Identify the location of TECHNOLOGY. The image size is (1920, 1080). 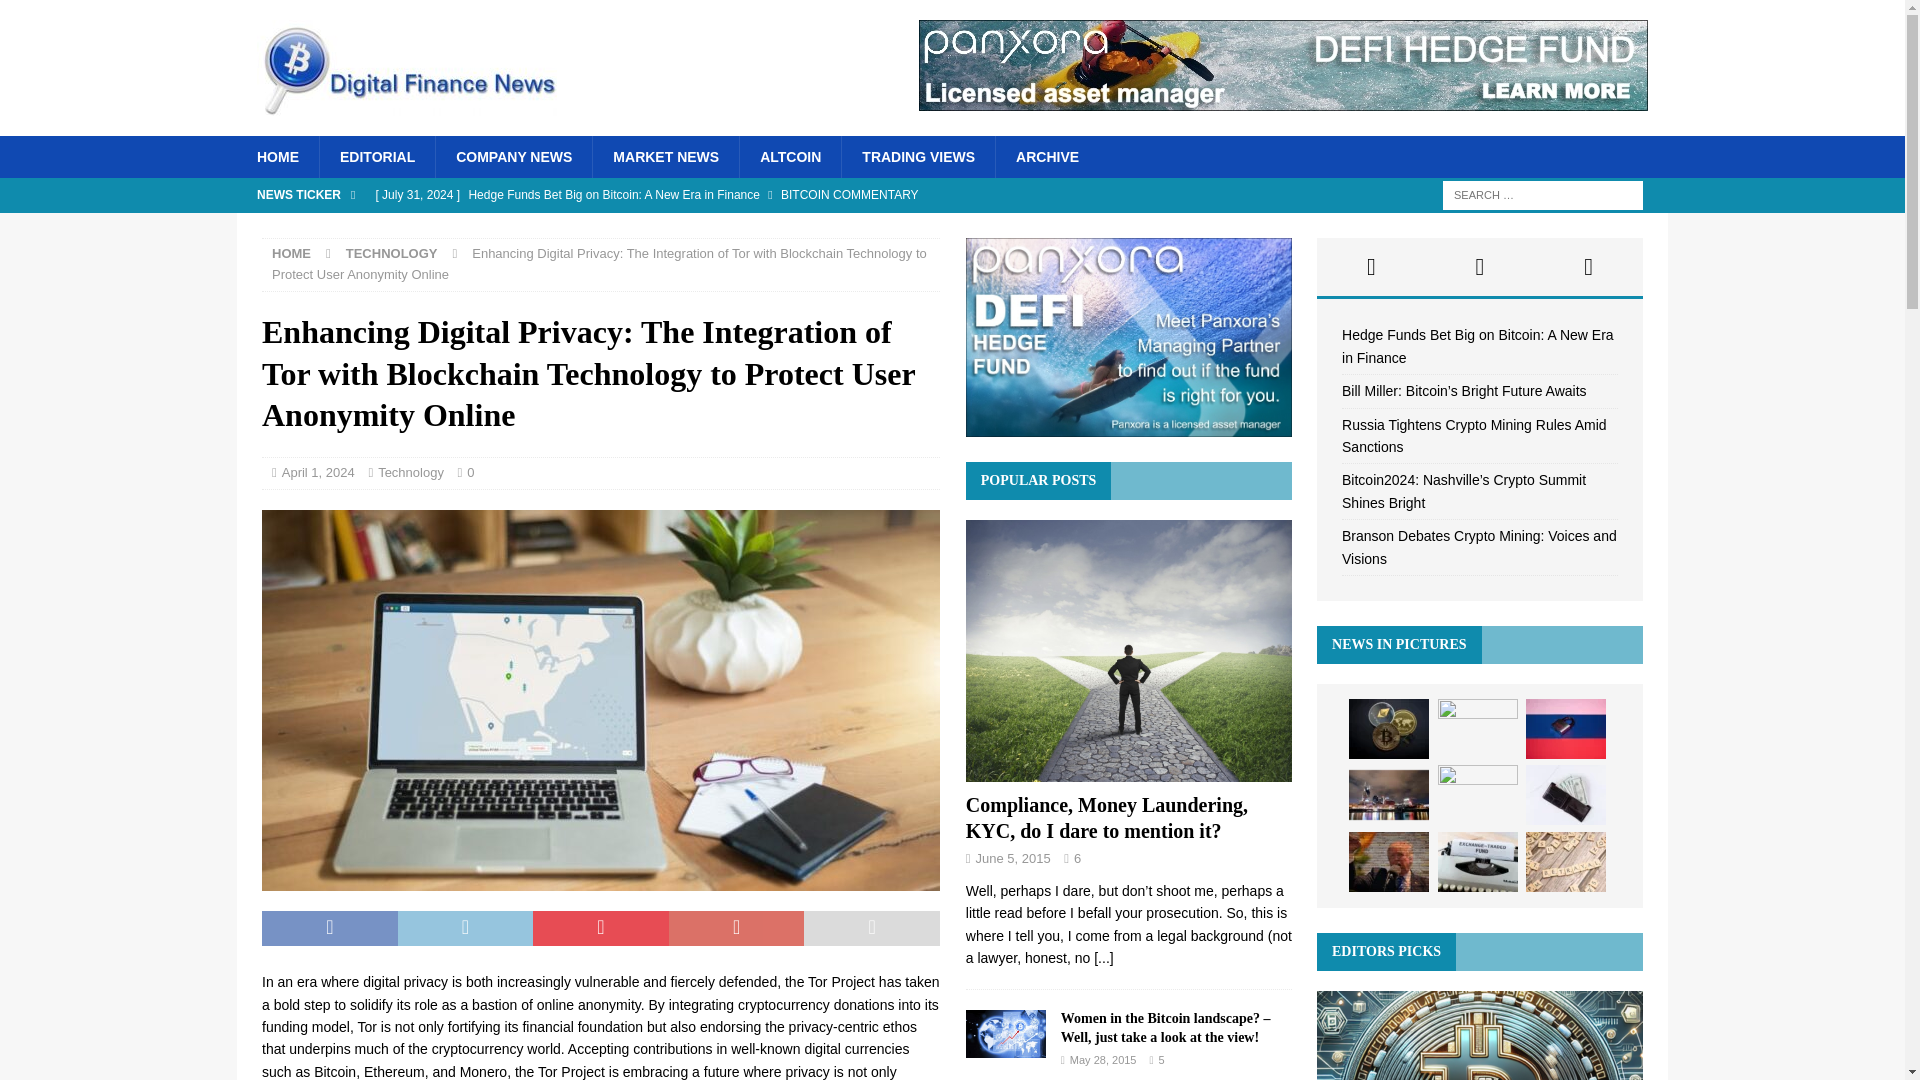
(391, 254).